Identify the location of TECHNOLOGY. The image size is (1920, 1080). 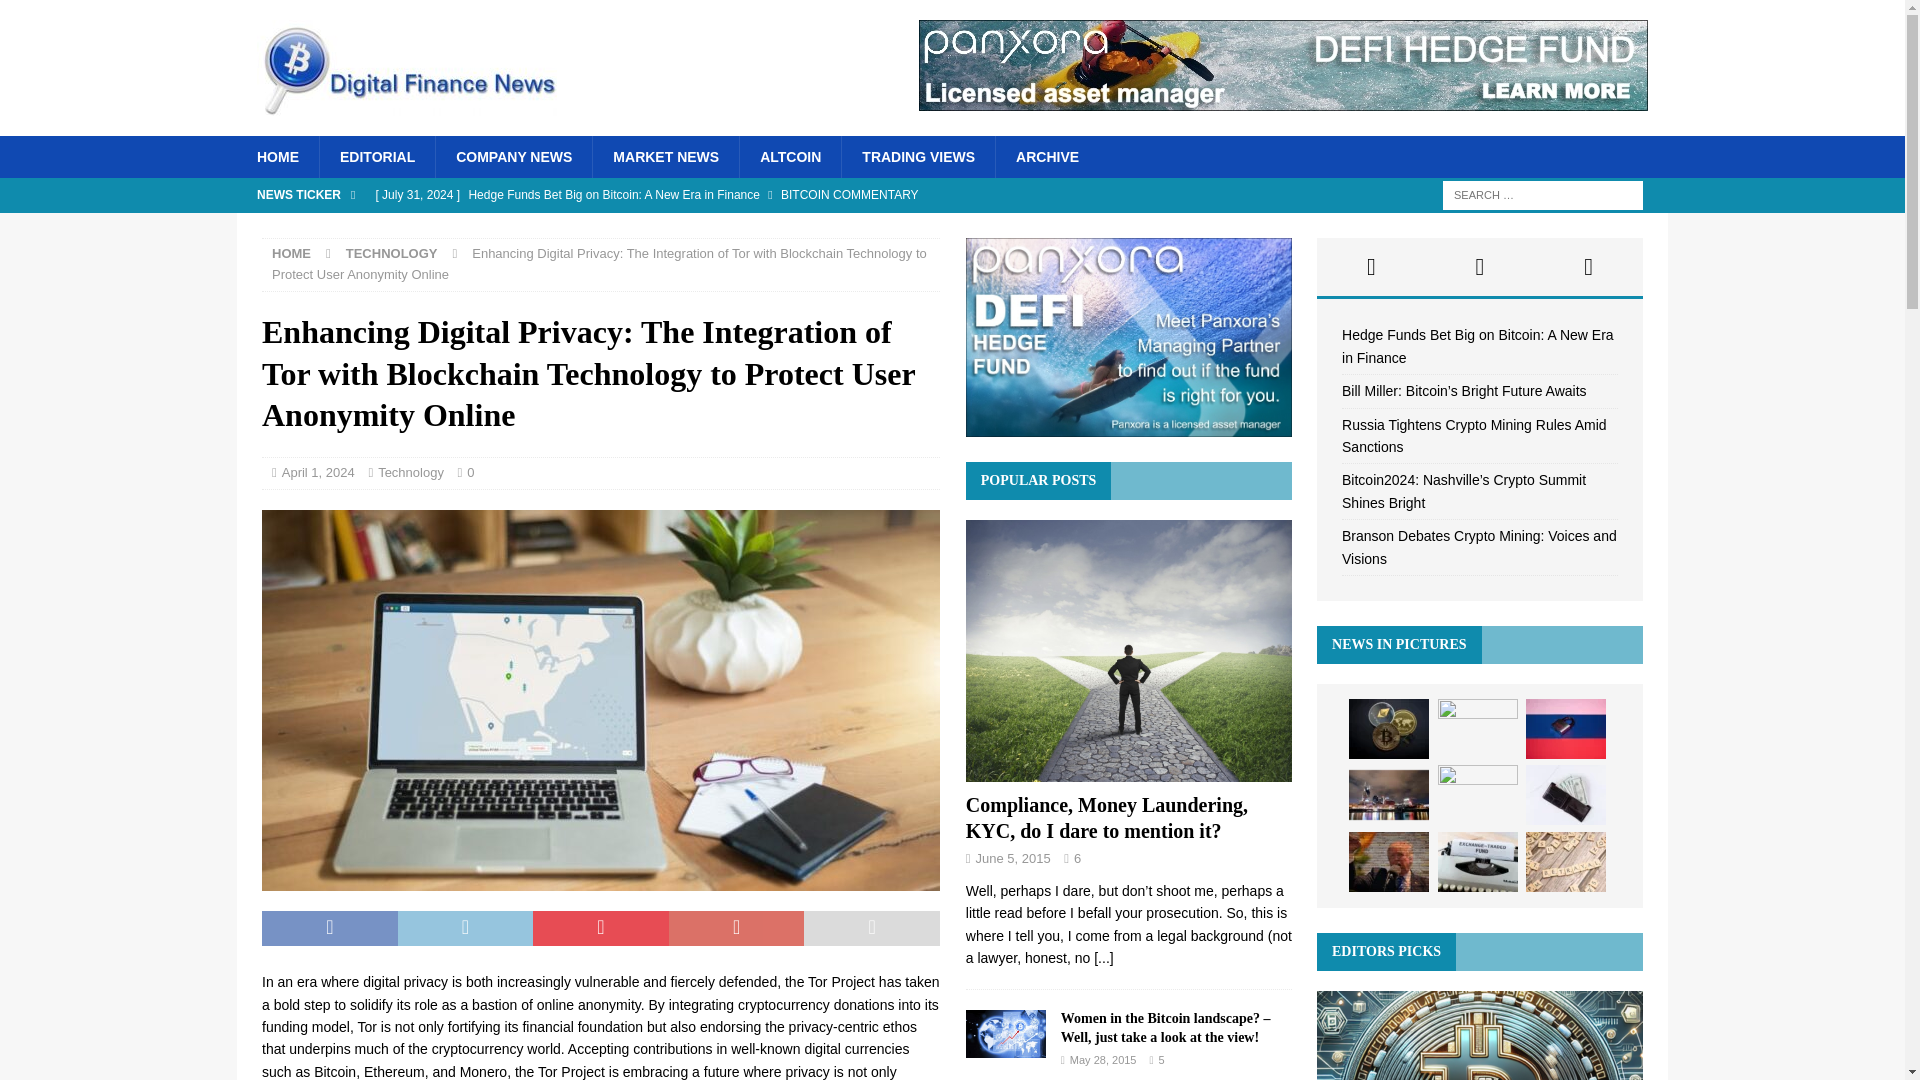
(391, 254).